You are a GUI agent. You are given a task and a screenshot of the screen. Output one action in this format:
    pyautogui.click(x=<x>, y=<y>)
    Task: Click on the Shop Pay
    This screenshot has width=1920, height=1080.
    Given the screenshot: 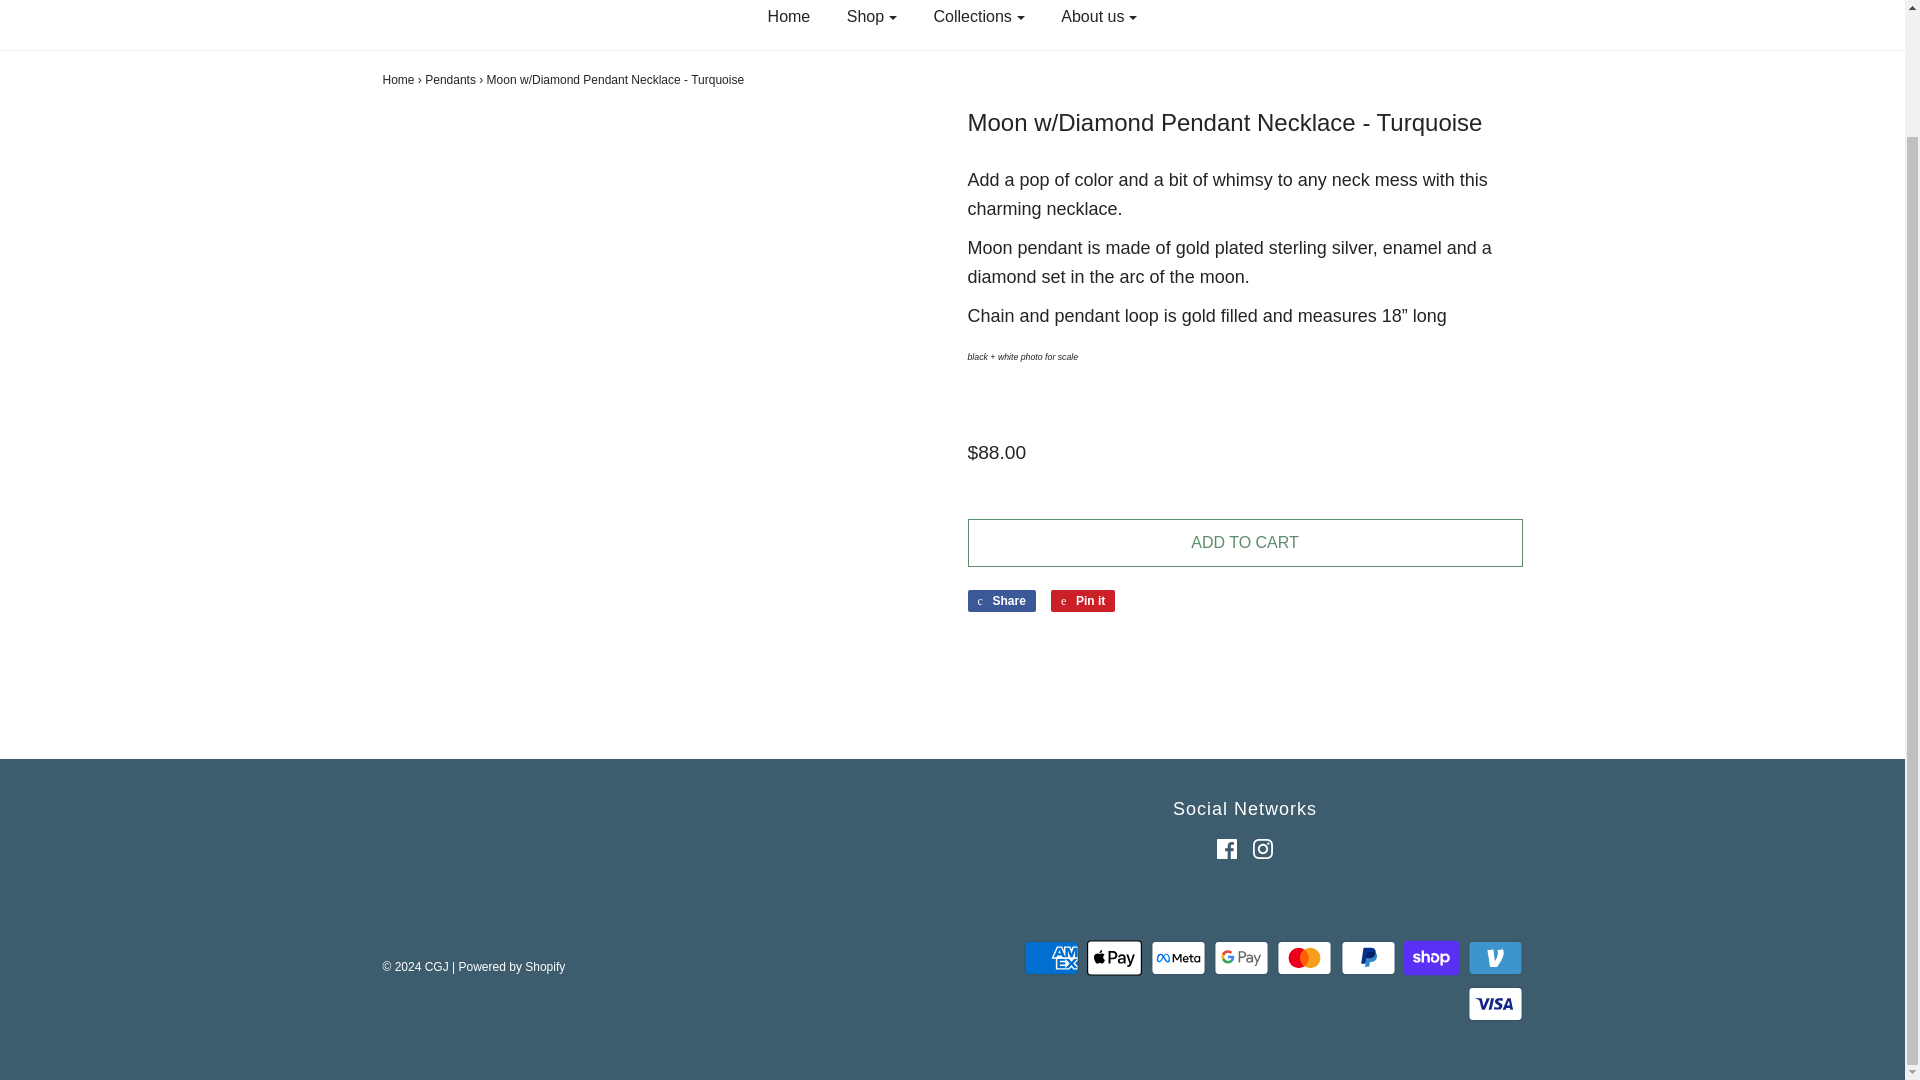 What is the action you would take?
    pyautogui.click(x=1431, y=958)
    